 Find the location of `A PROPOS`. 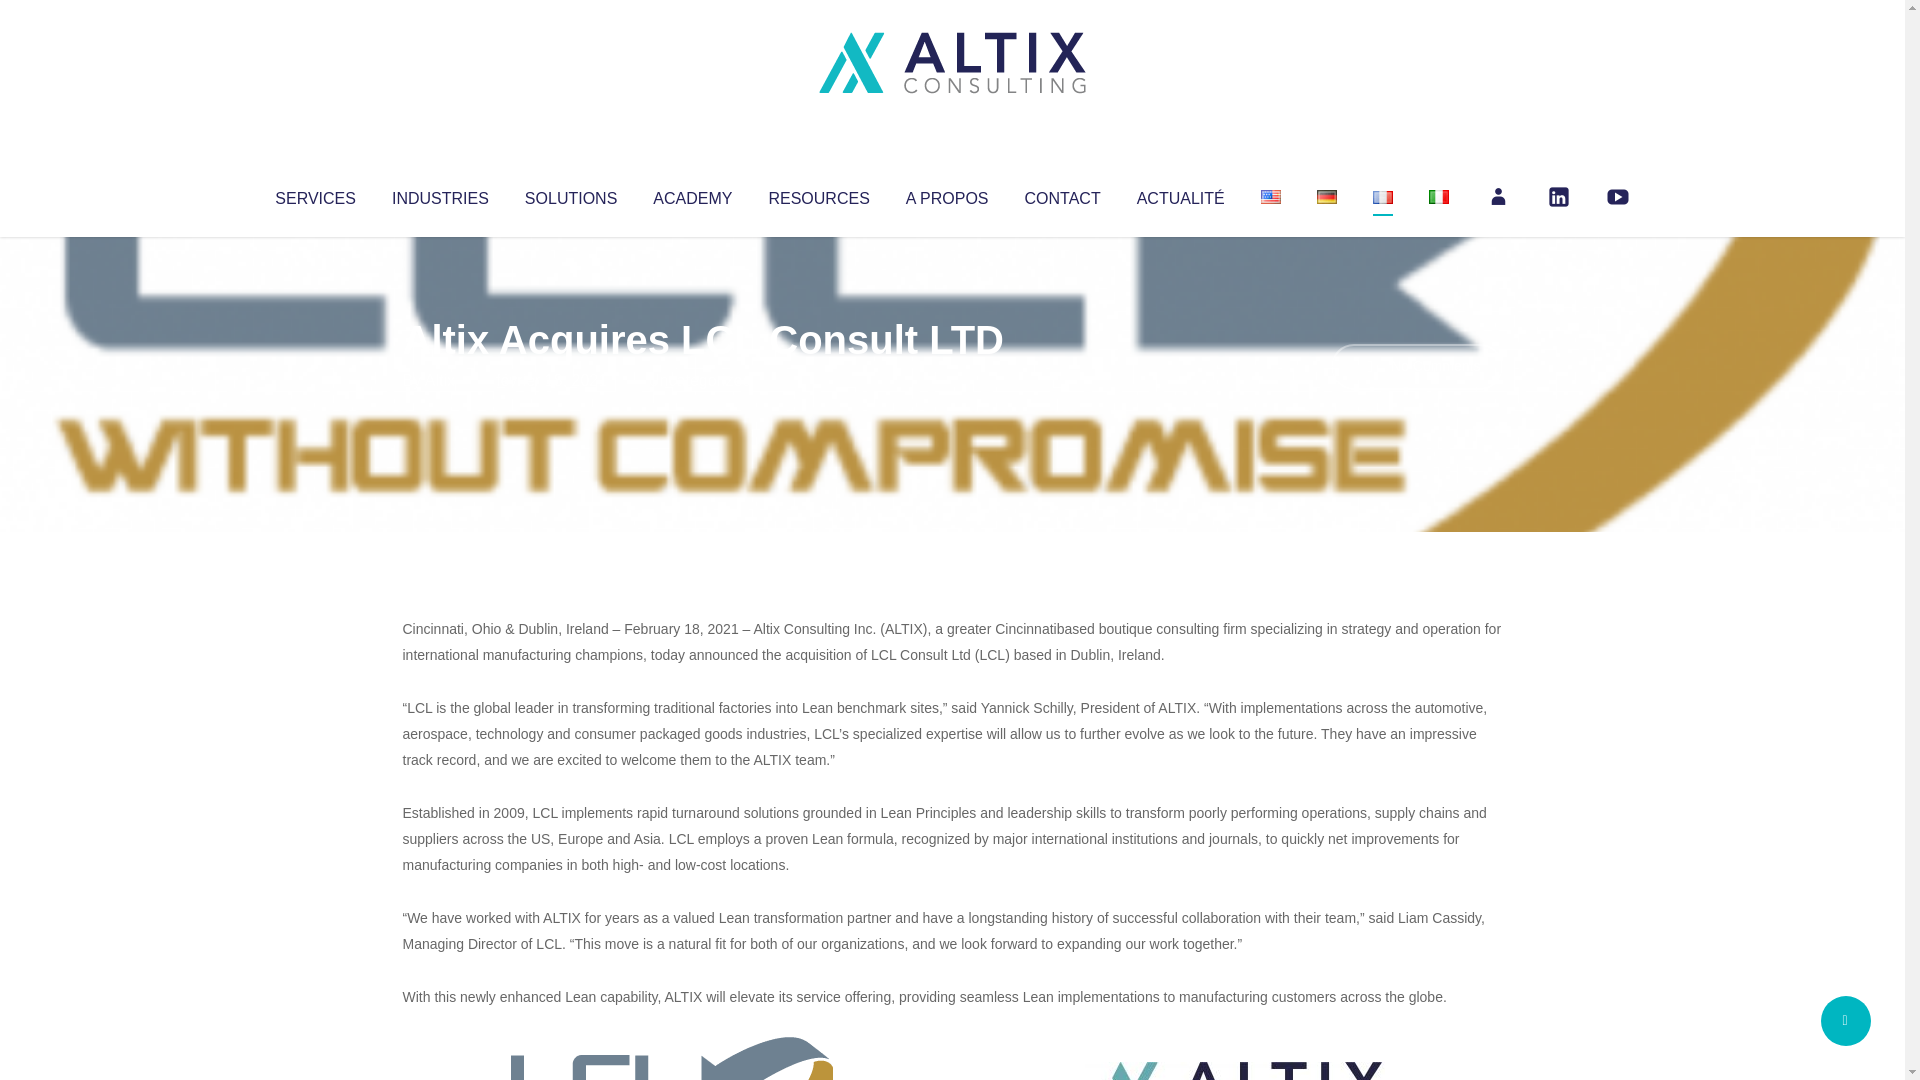

A PROPOS is located at coordinates (947, 194).